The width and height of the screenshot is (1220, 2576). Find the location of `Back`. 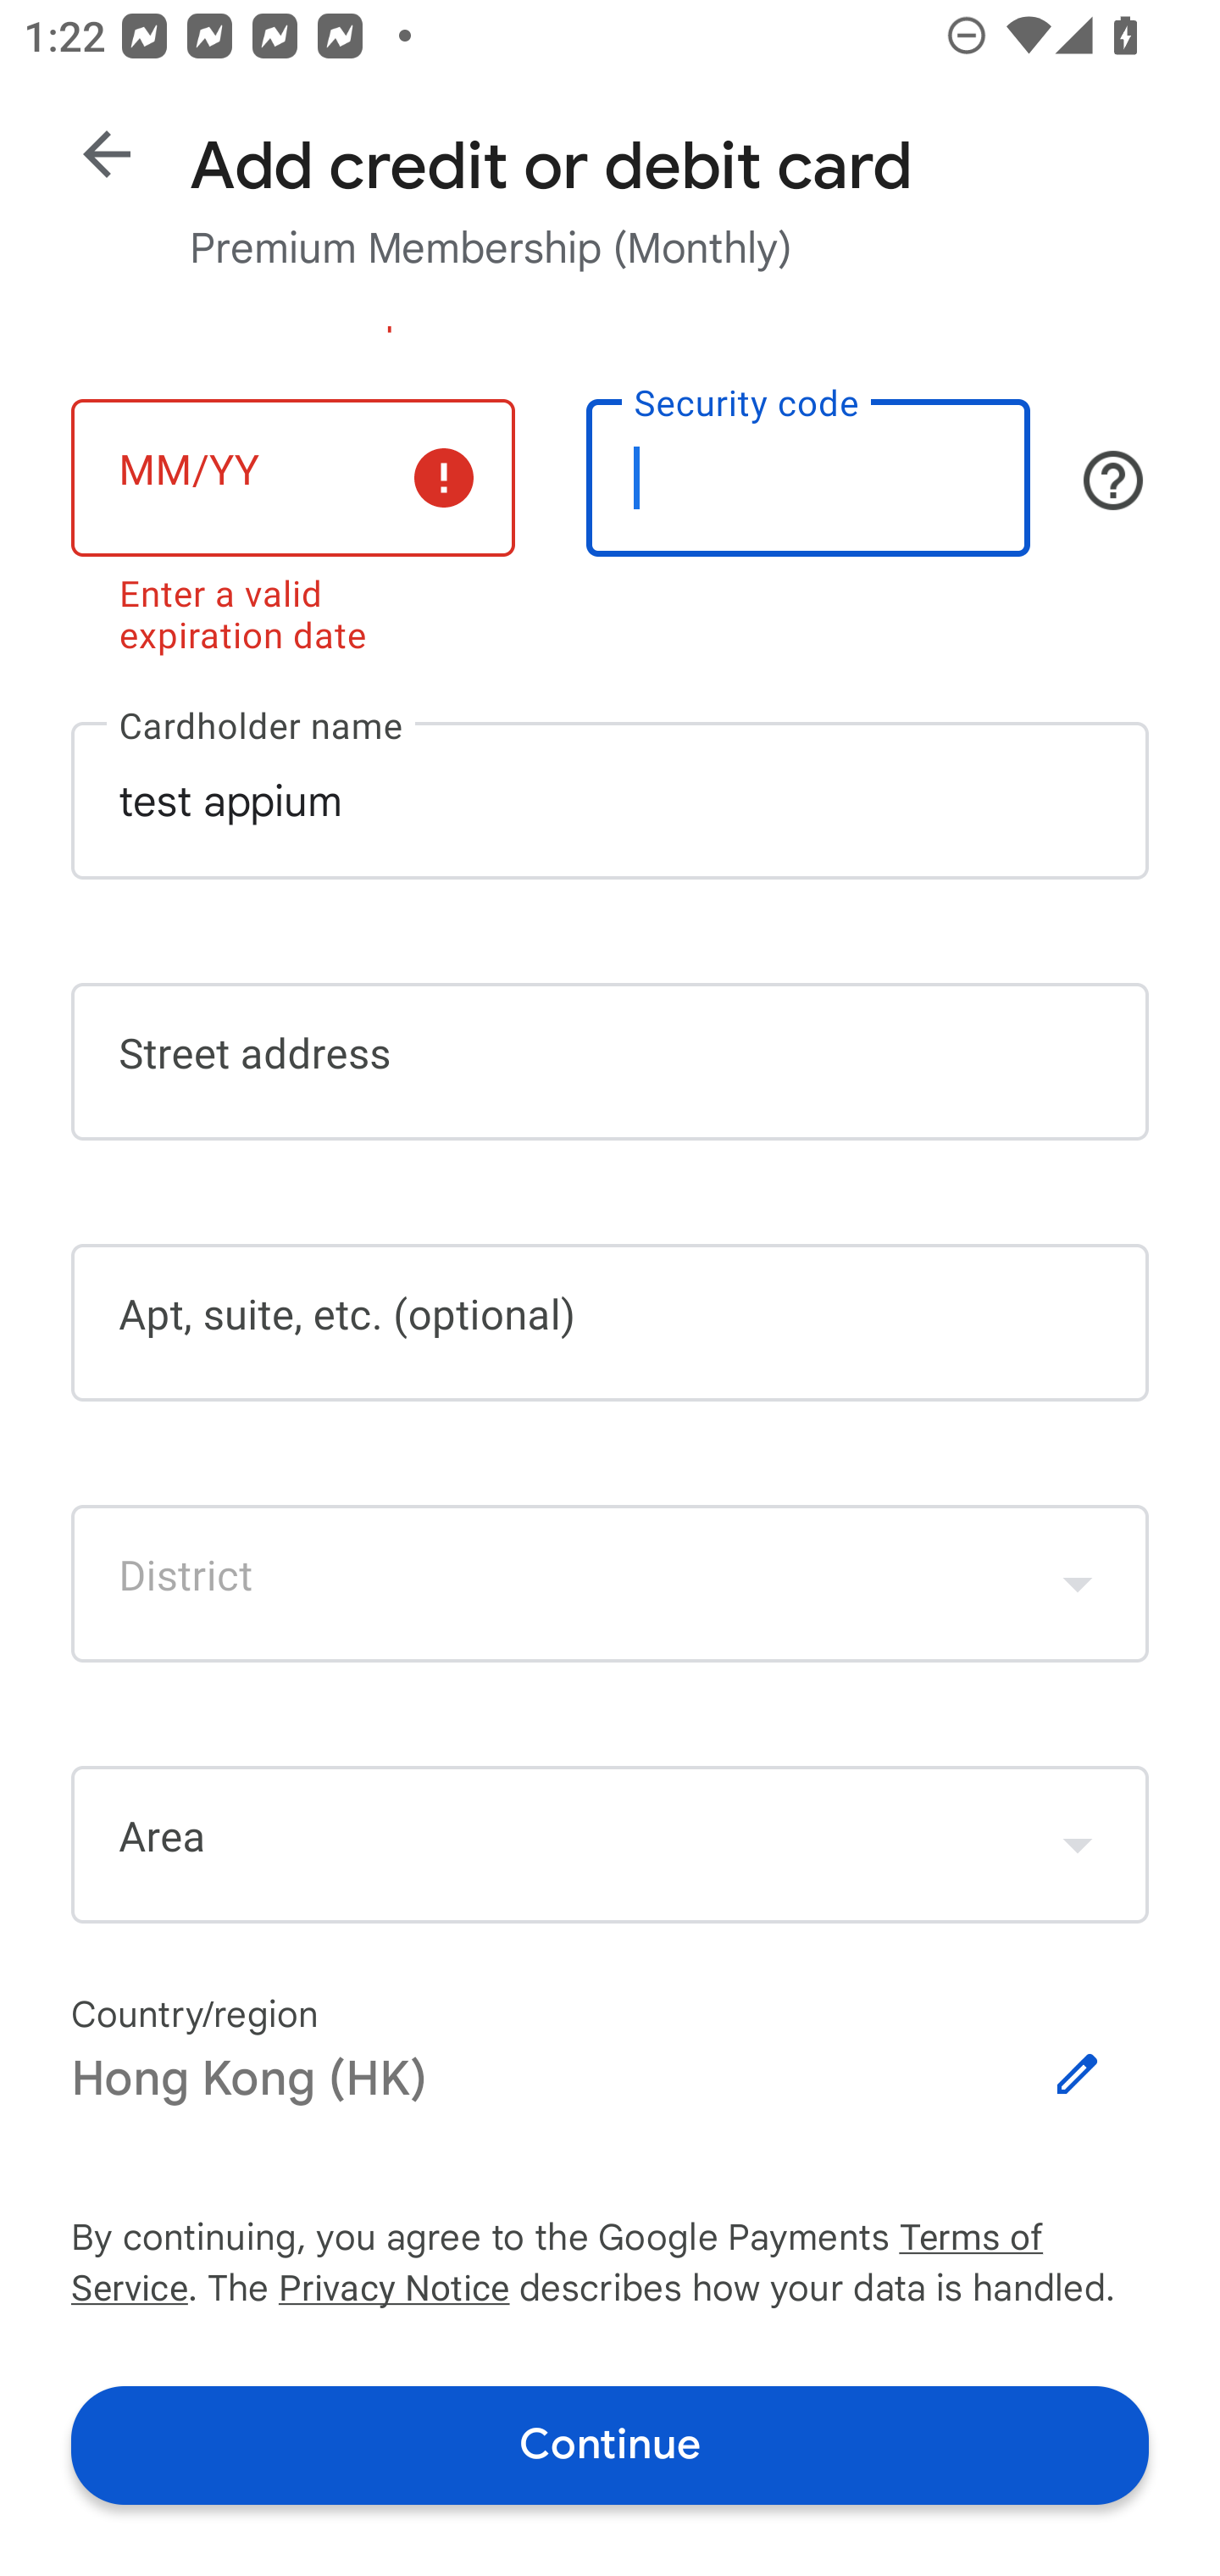

Back is located at coordinates (107, 154).